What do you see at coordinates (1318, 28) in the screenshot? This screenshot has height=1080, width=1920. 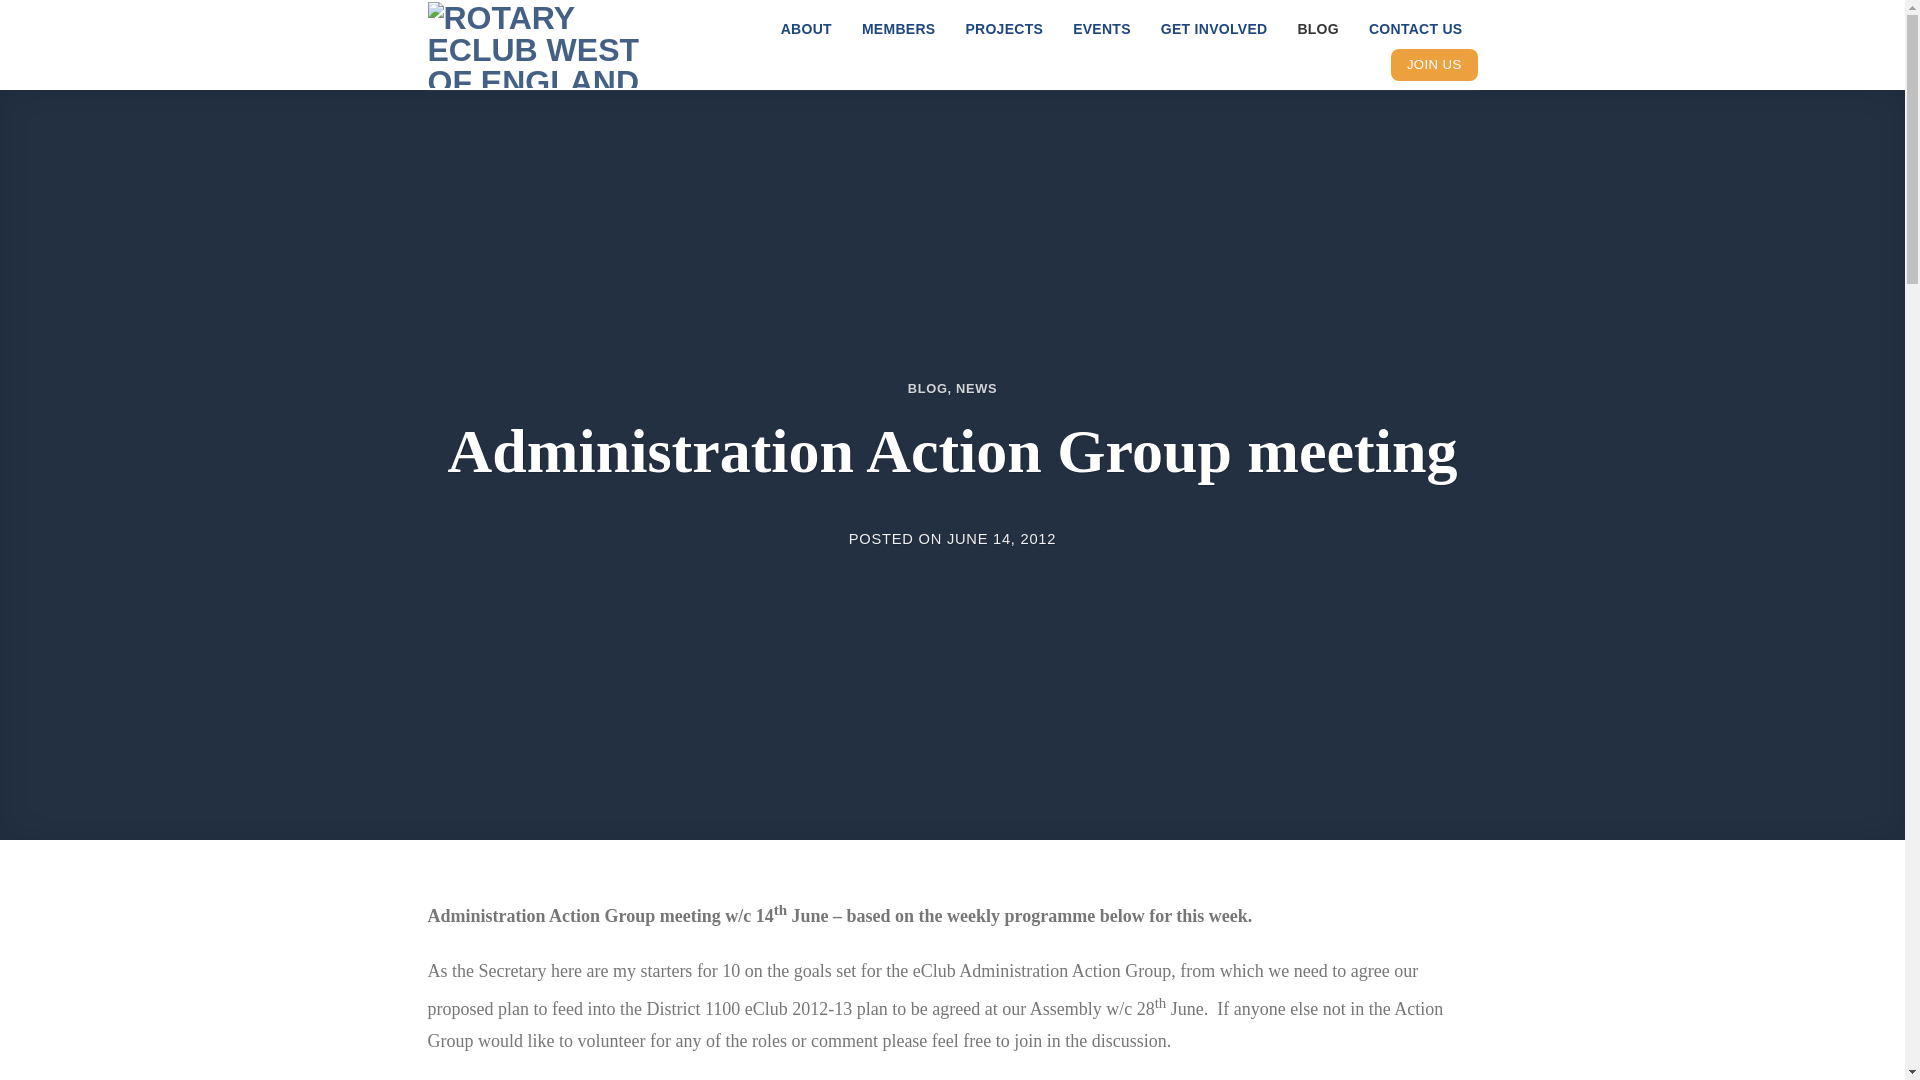 I see `BLOG` at bounding box center [1318, 28].